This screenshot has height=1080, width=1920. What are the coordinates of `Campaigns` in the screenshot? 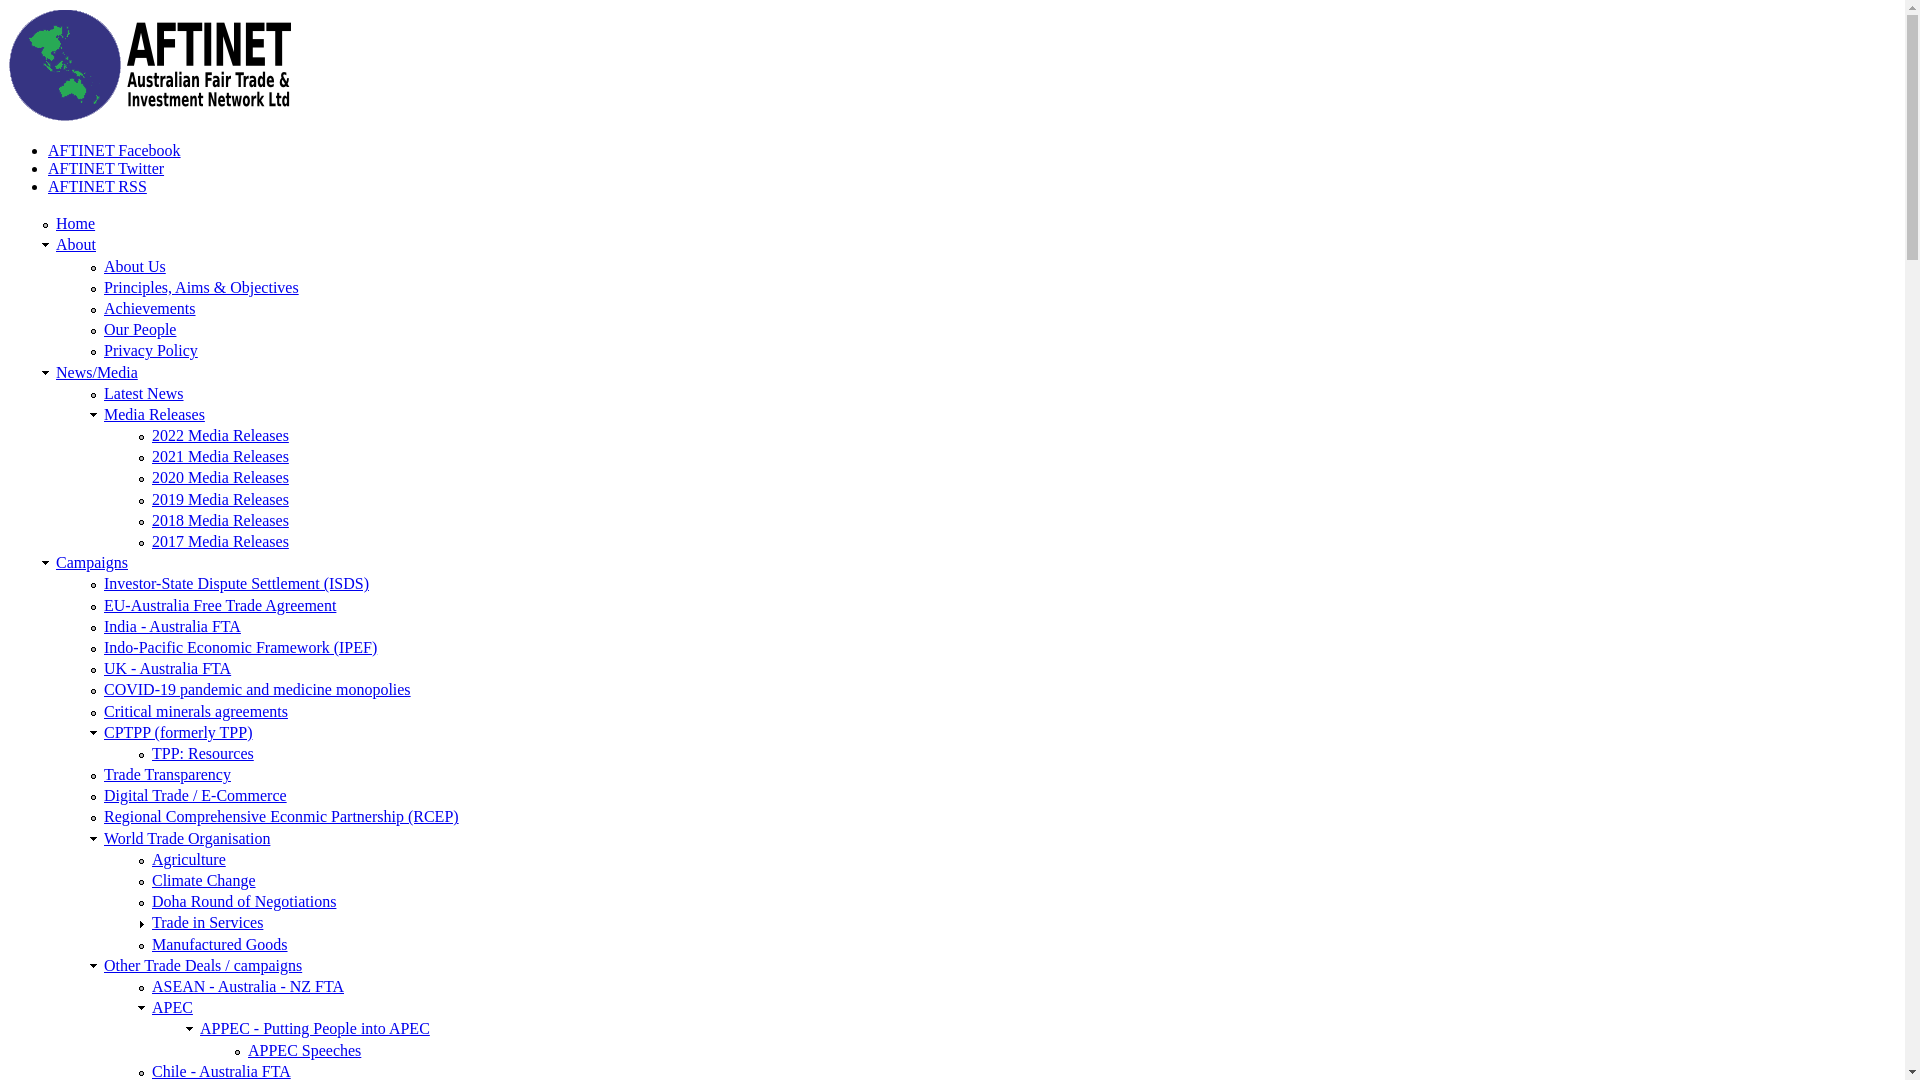 It's located at (92, 562).